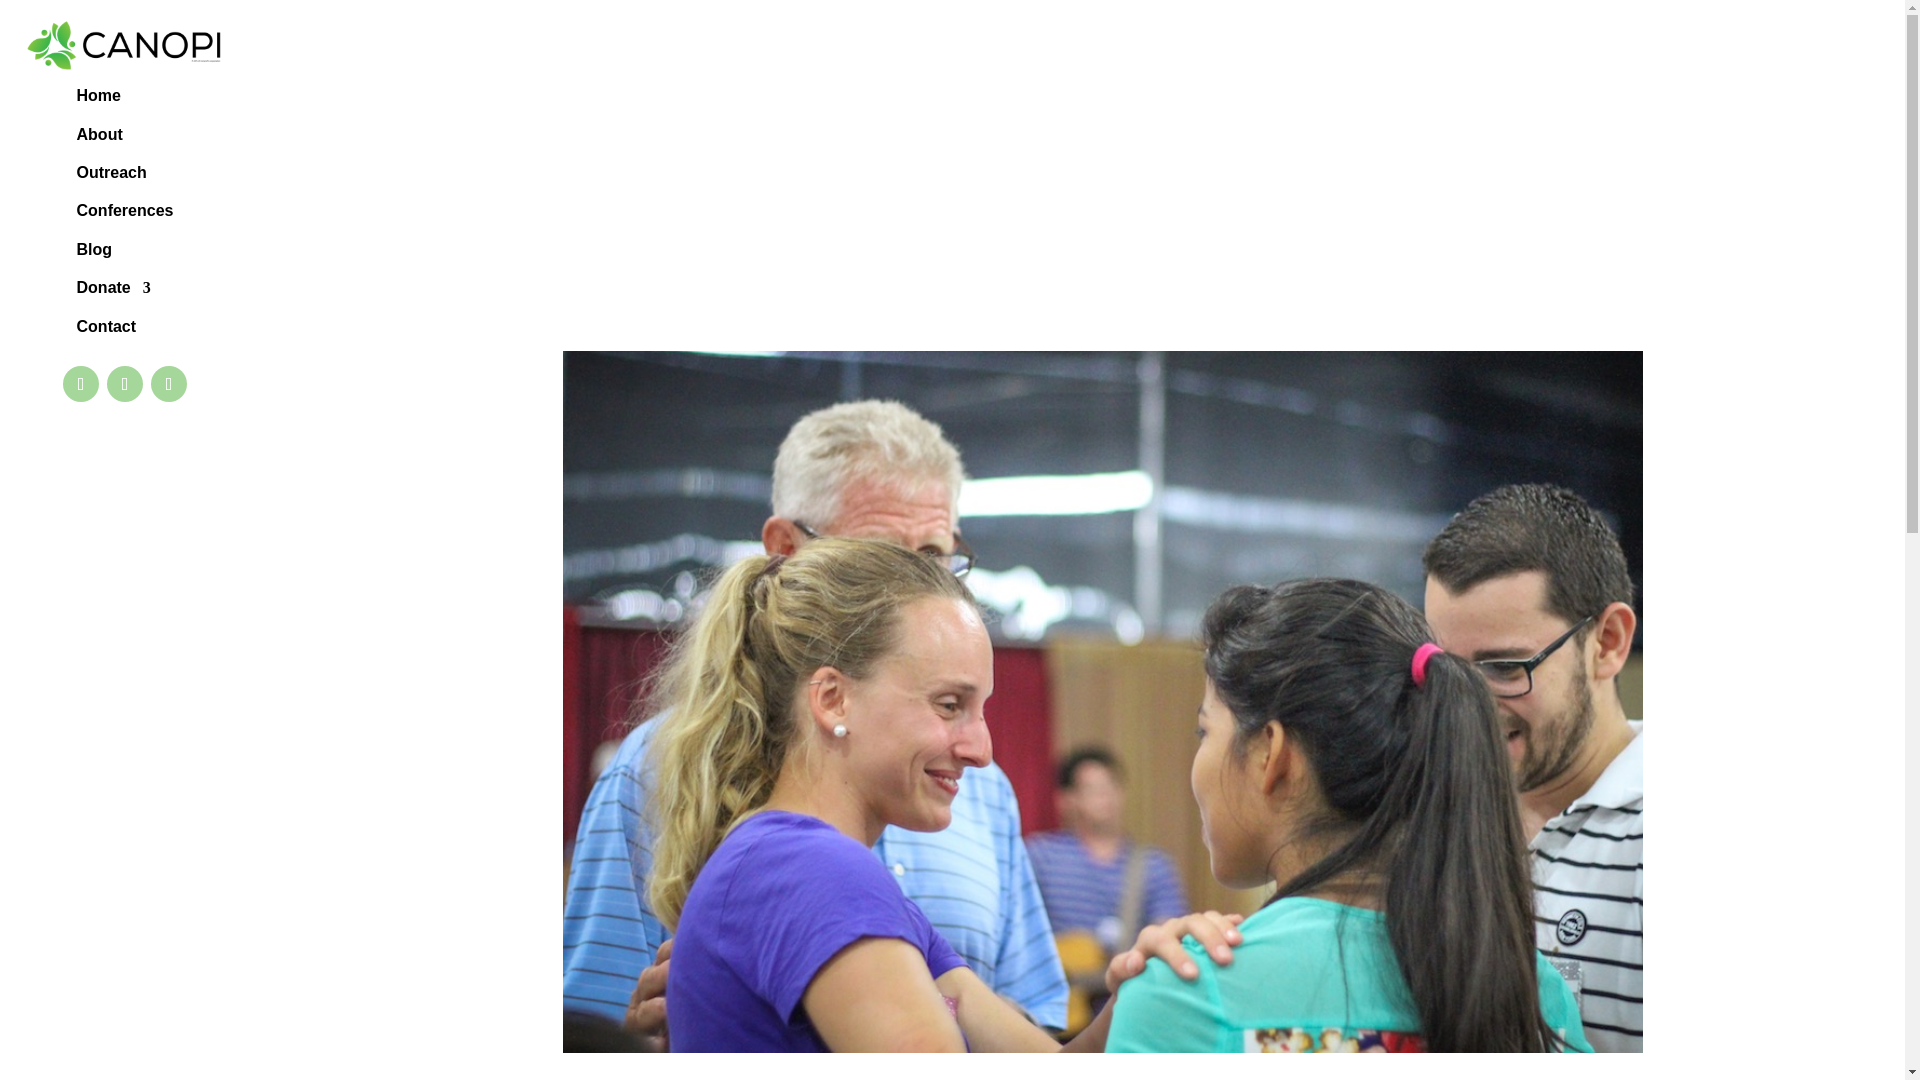 The height and width of the screenshot is (1080, 1920). Describe the element at coordinates (124, 46) in the screenshot. I see `CANOPI final file basic logo-03-edit-600` at that location.